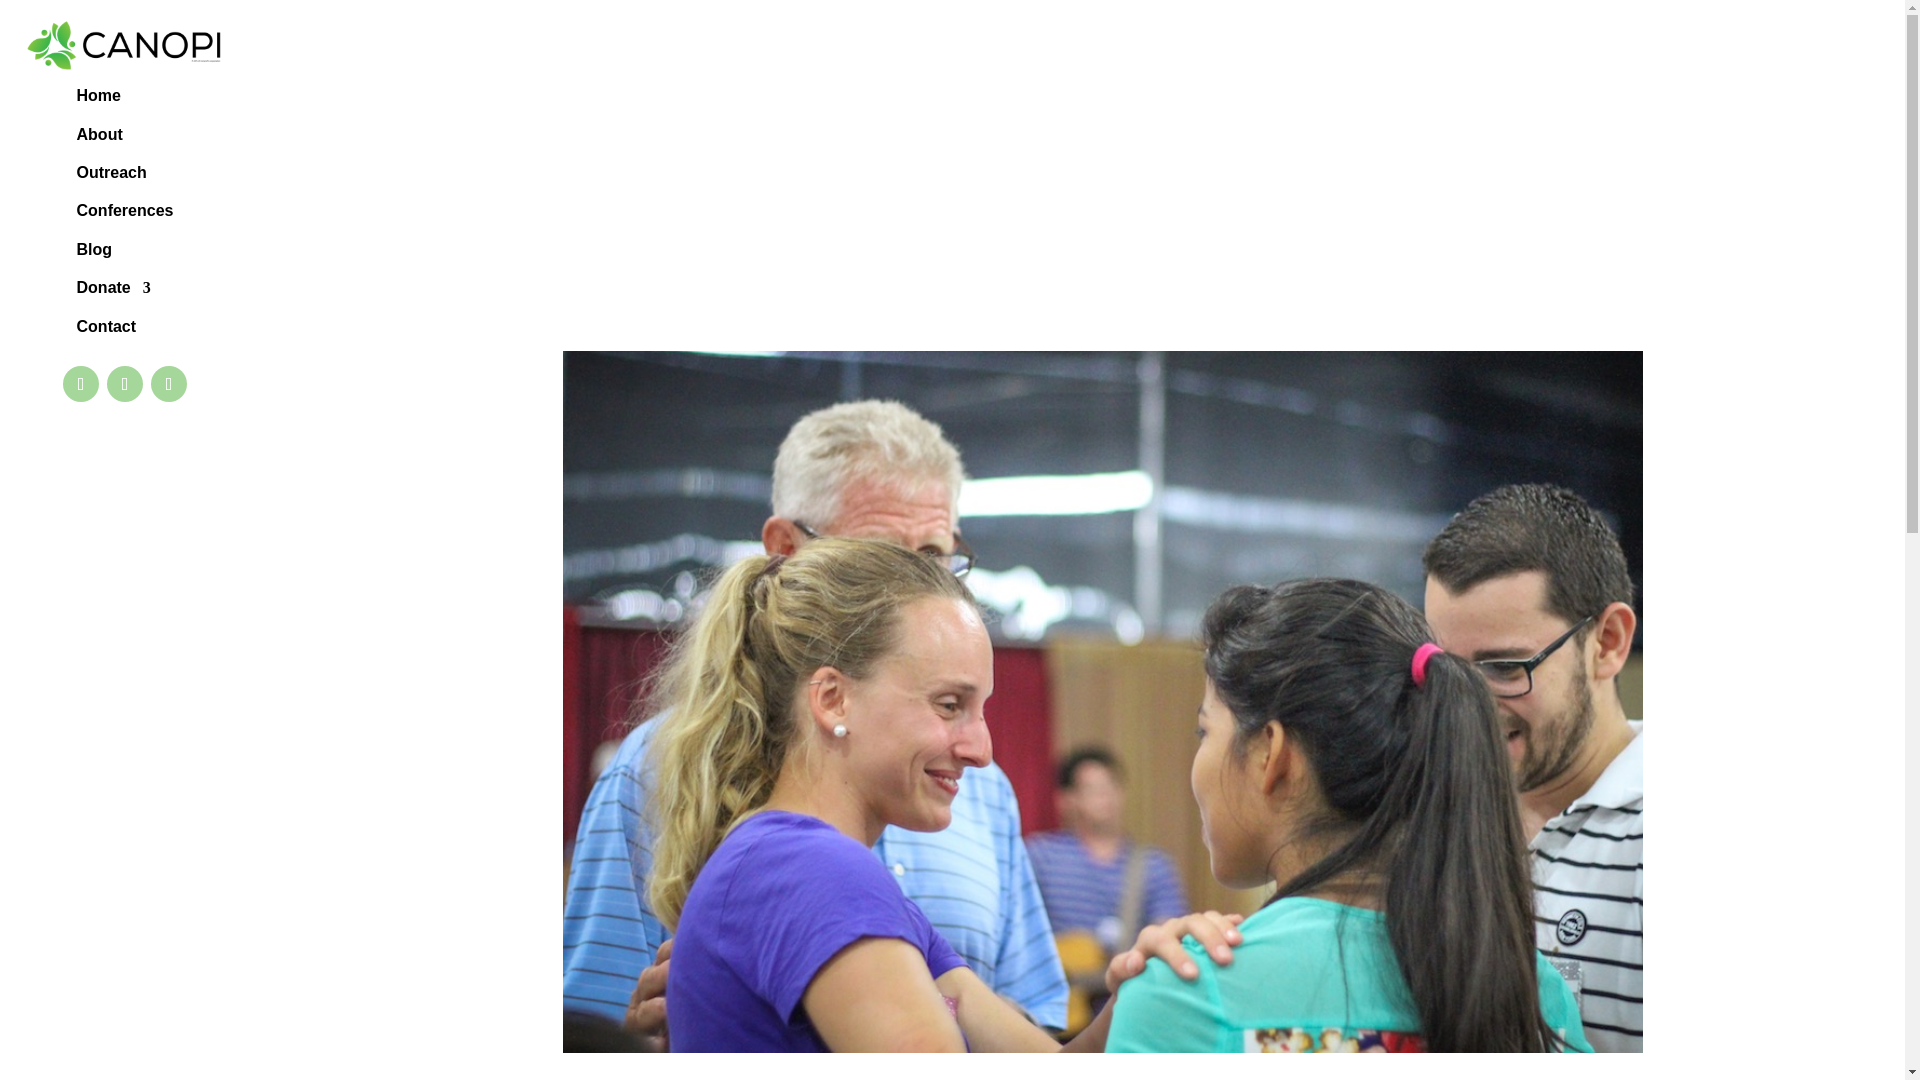 The height and width of the screenshot is (1080, 1920). Describe the element at coordinates (124, 46) in the screenshot. I see `CANOPI final file basic logo-03-edit-600` at that location.